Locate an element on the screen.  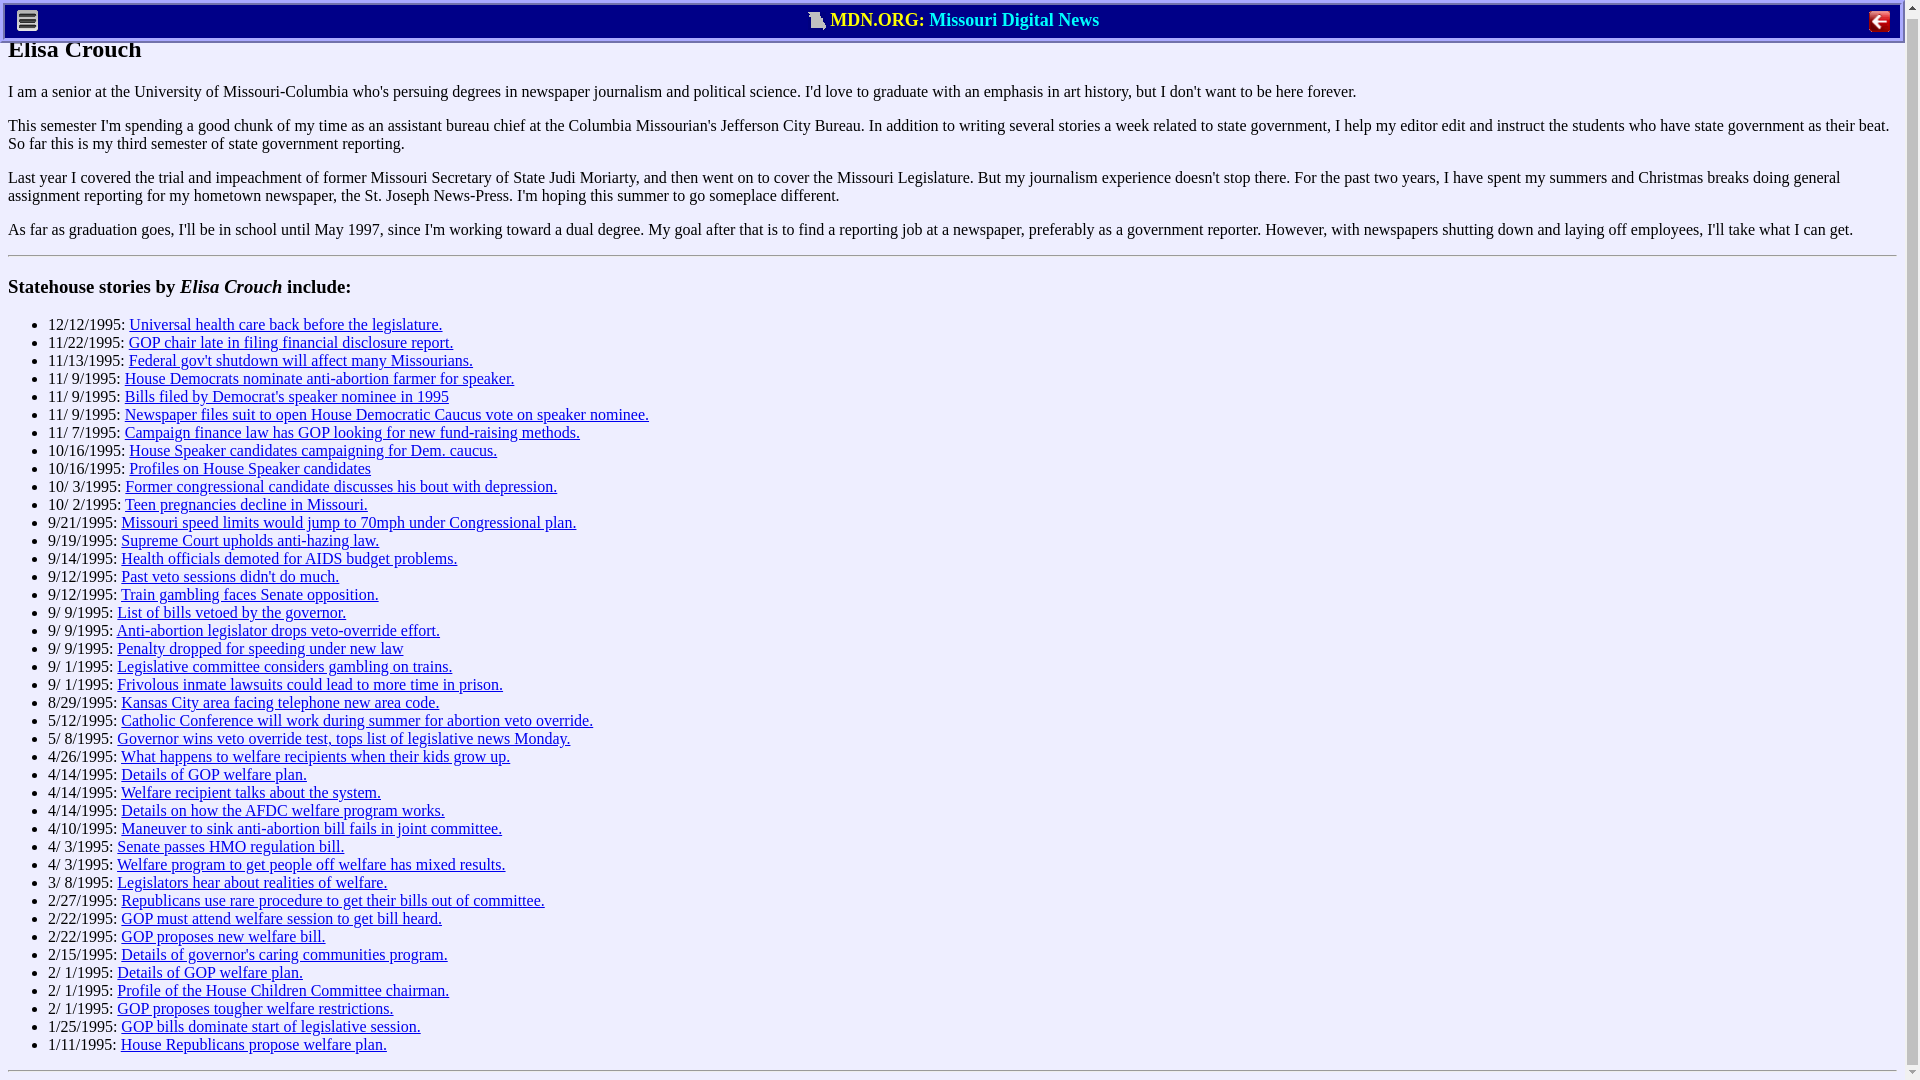
Kansas City area facing telephone new area code. is located at coordinates (280, 702).